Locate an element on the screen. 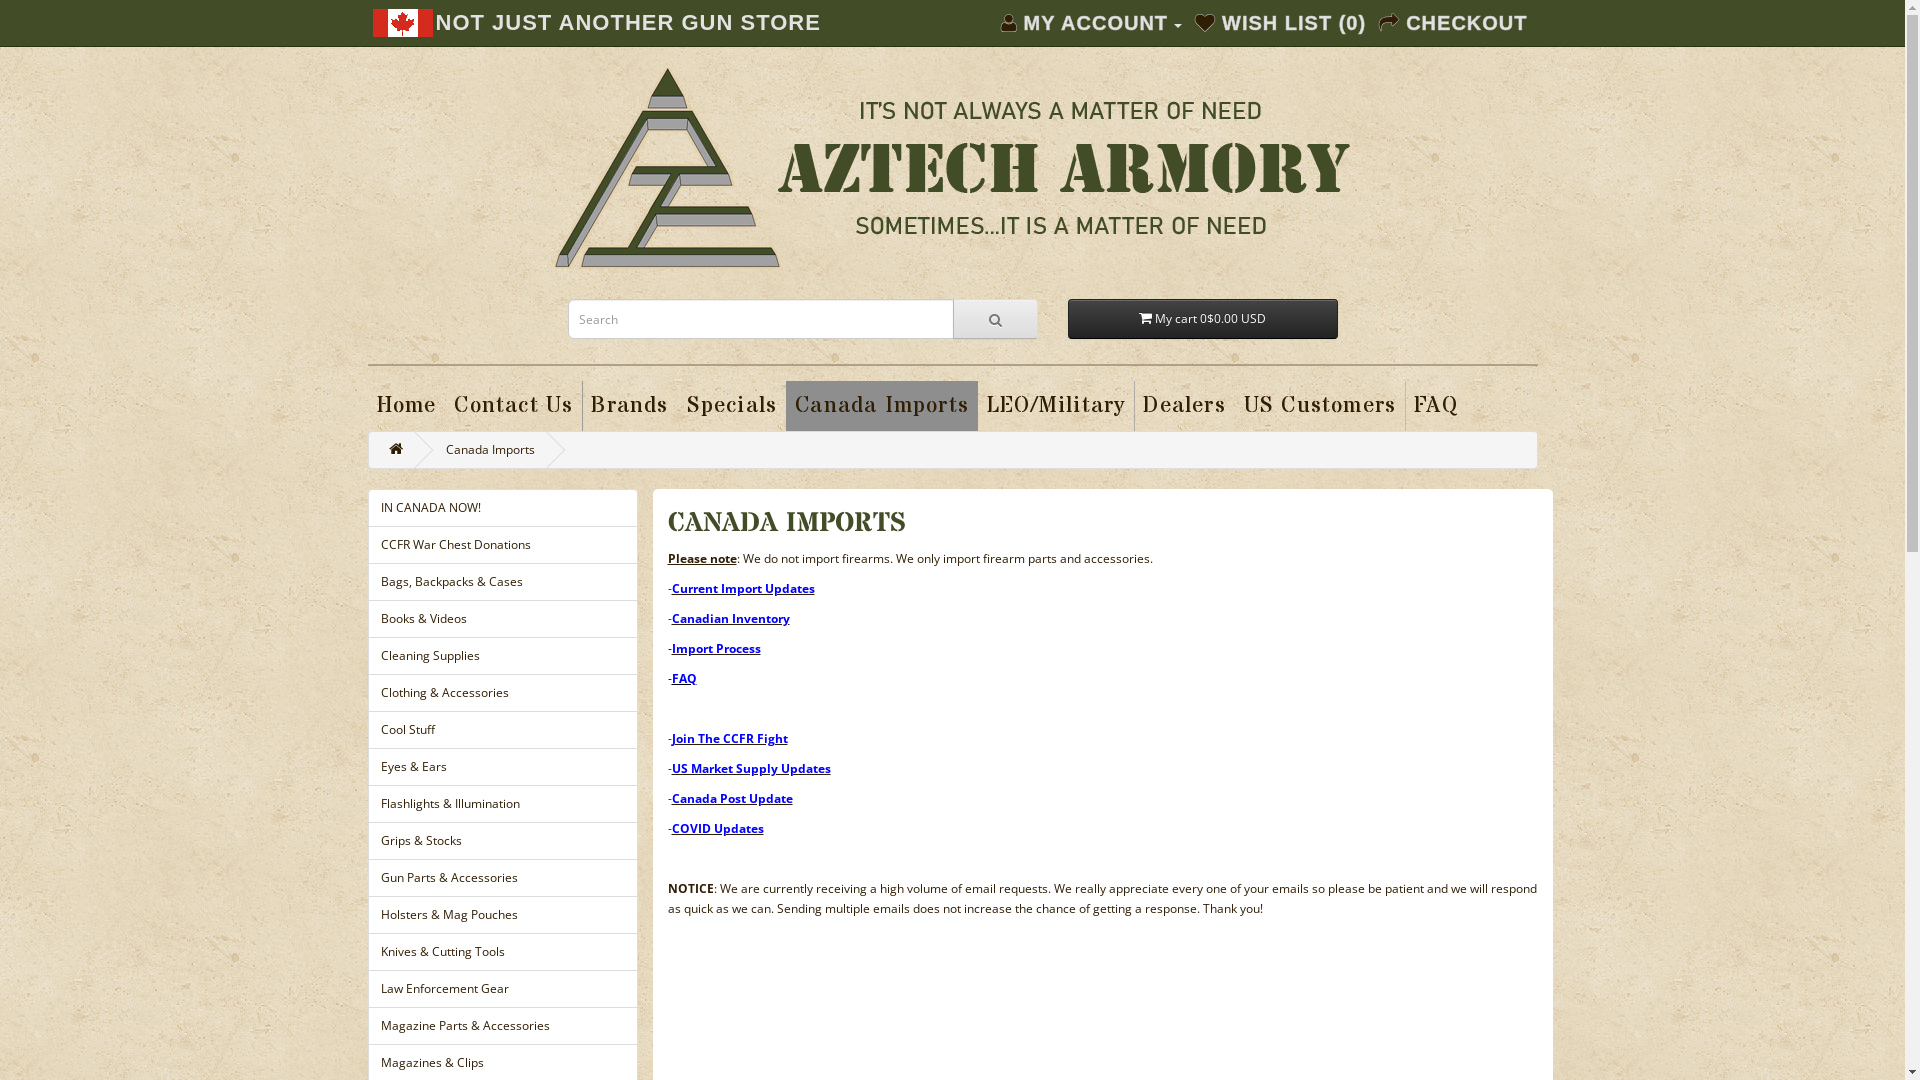  IN CANADA NOW! is located at coordinates (503, 508).